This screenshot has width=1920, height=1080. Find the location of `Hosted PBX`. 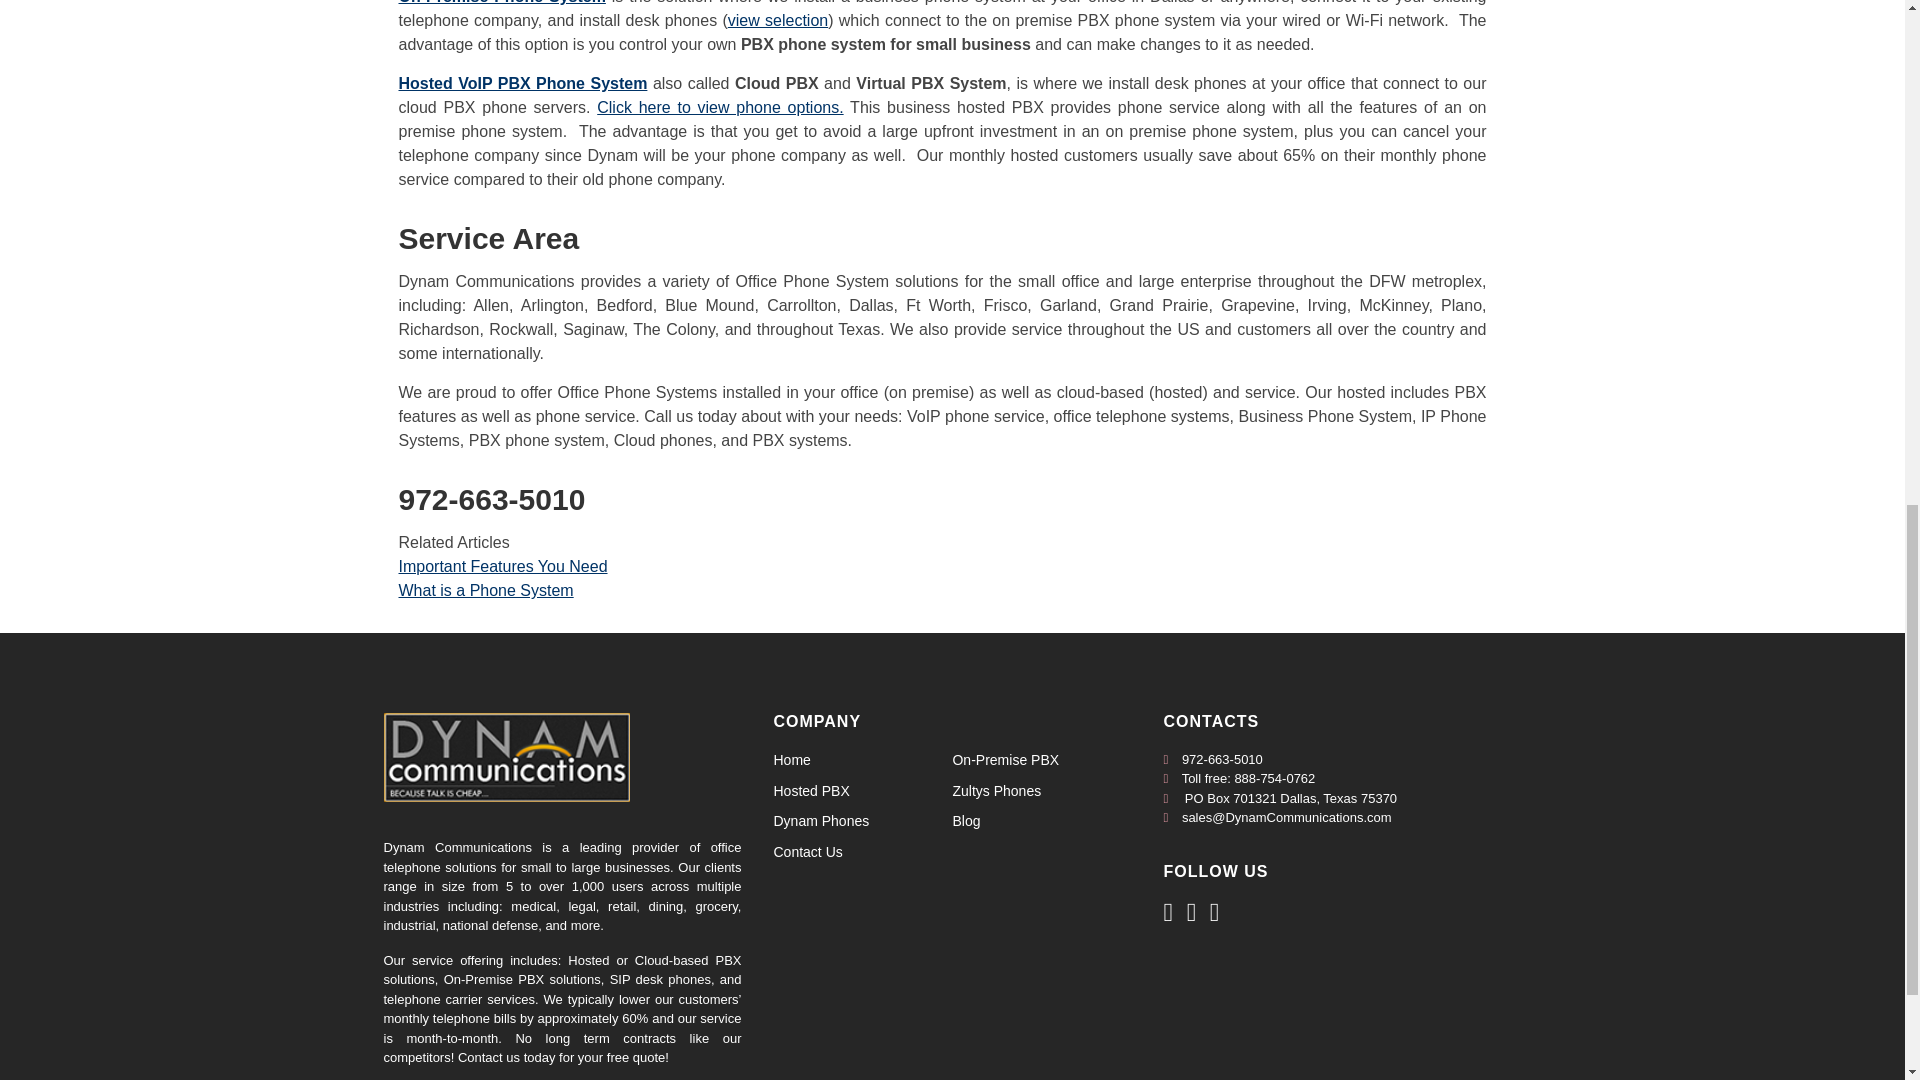

Hosted PBX is located at coordinates (812, 791).